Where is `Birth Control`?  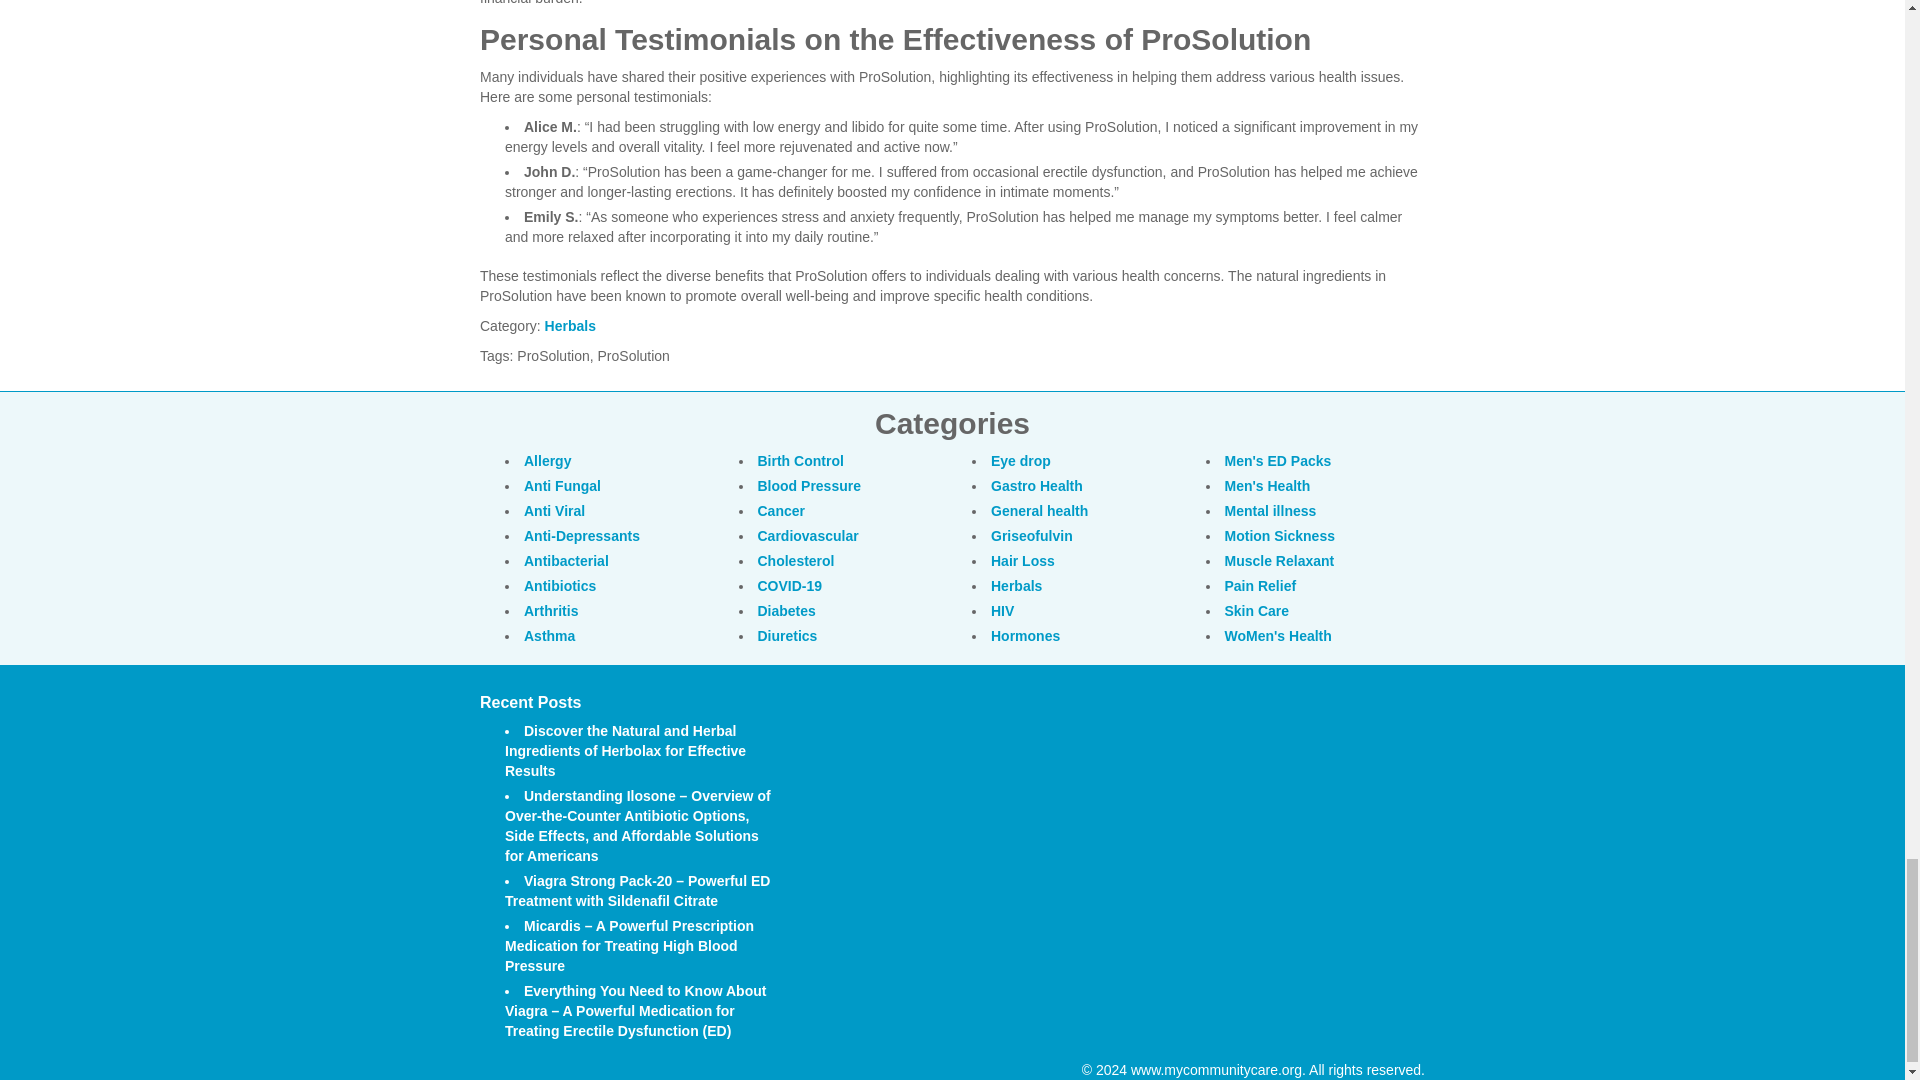 Birth Control is located at coordinates (801, 460).